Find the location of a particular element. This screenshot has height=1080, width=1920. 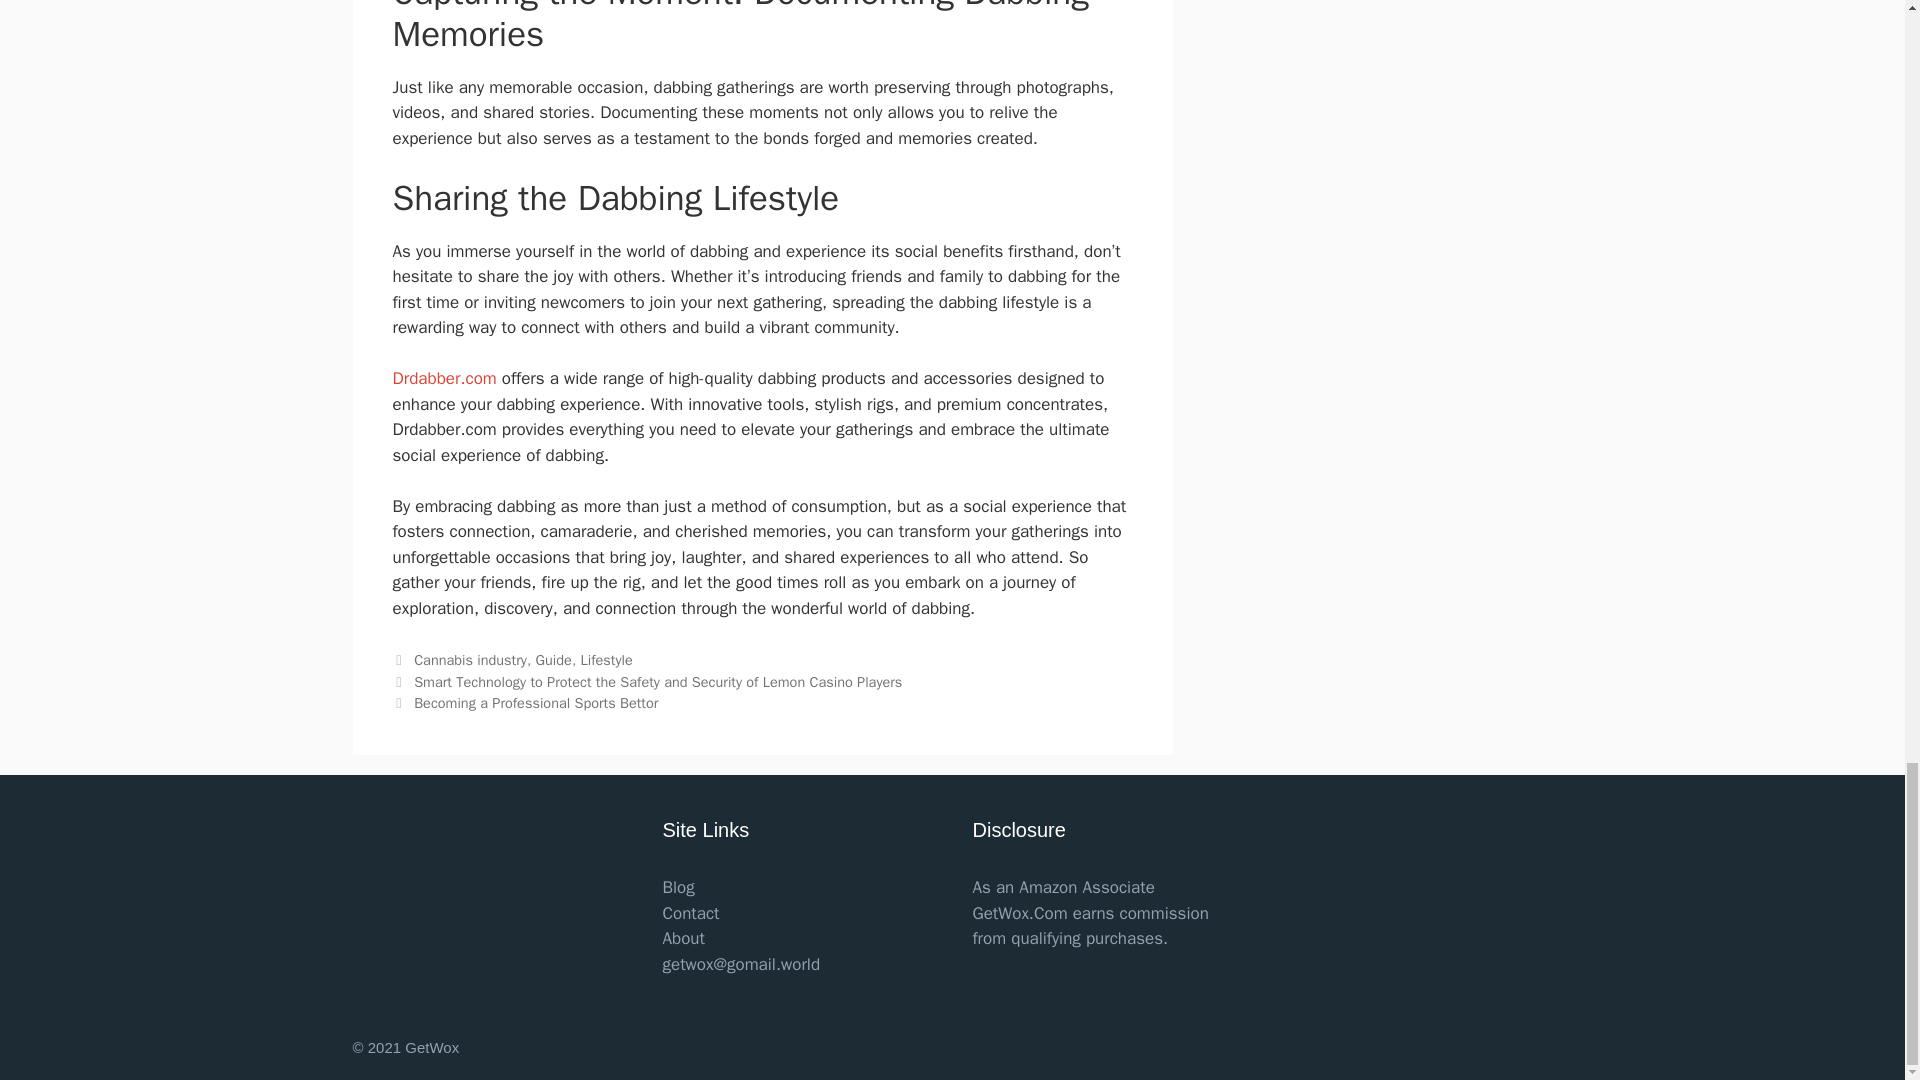

Drdabber.com is located at coordinates (443, 378).